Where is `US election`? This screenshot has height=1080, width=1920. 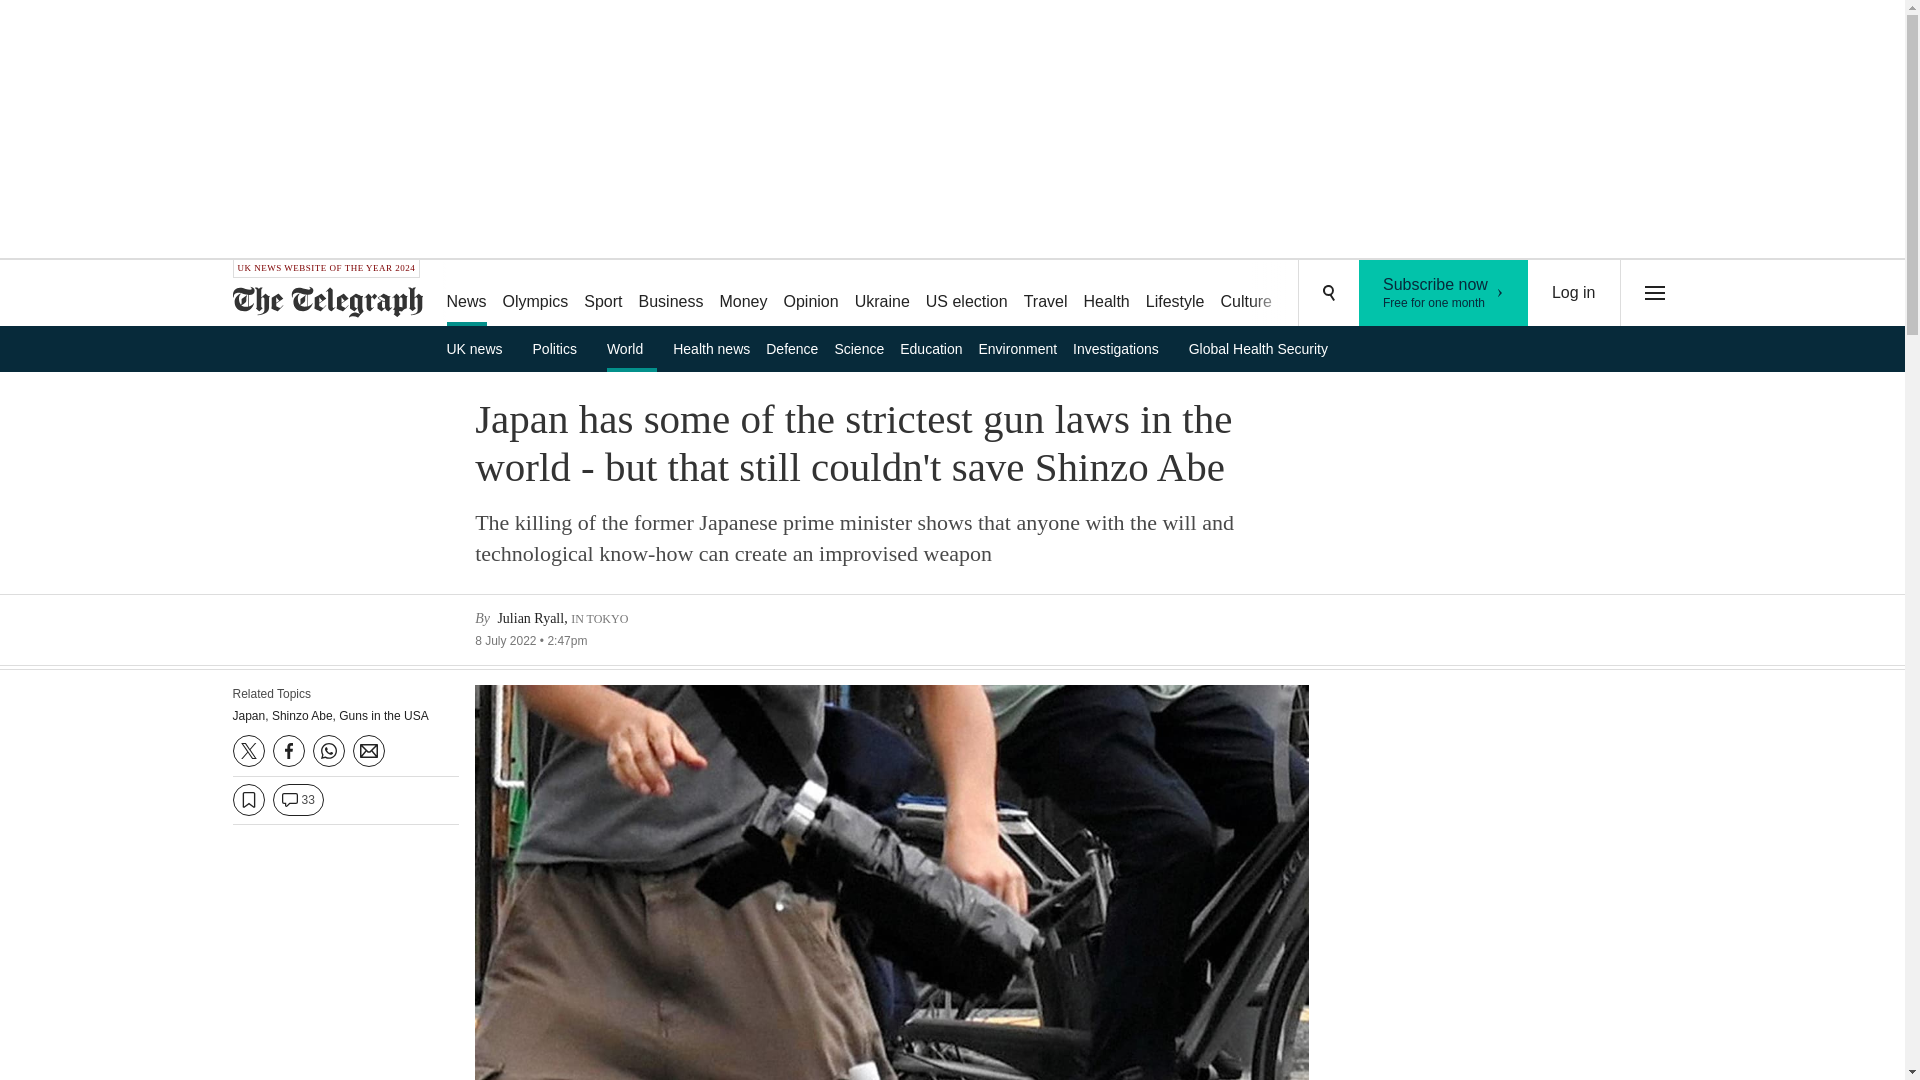 US election is located at coordinates (810, 294).